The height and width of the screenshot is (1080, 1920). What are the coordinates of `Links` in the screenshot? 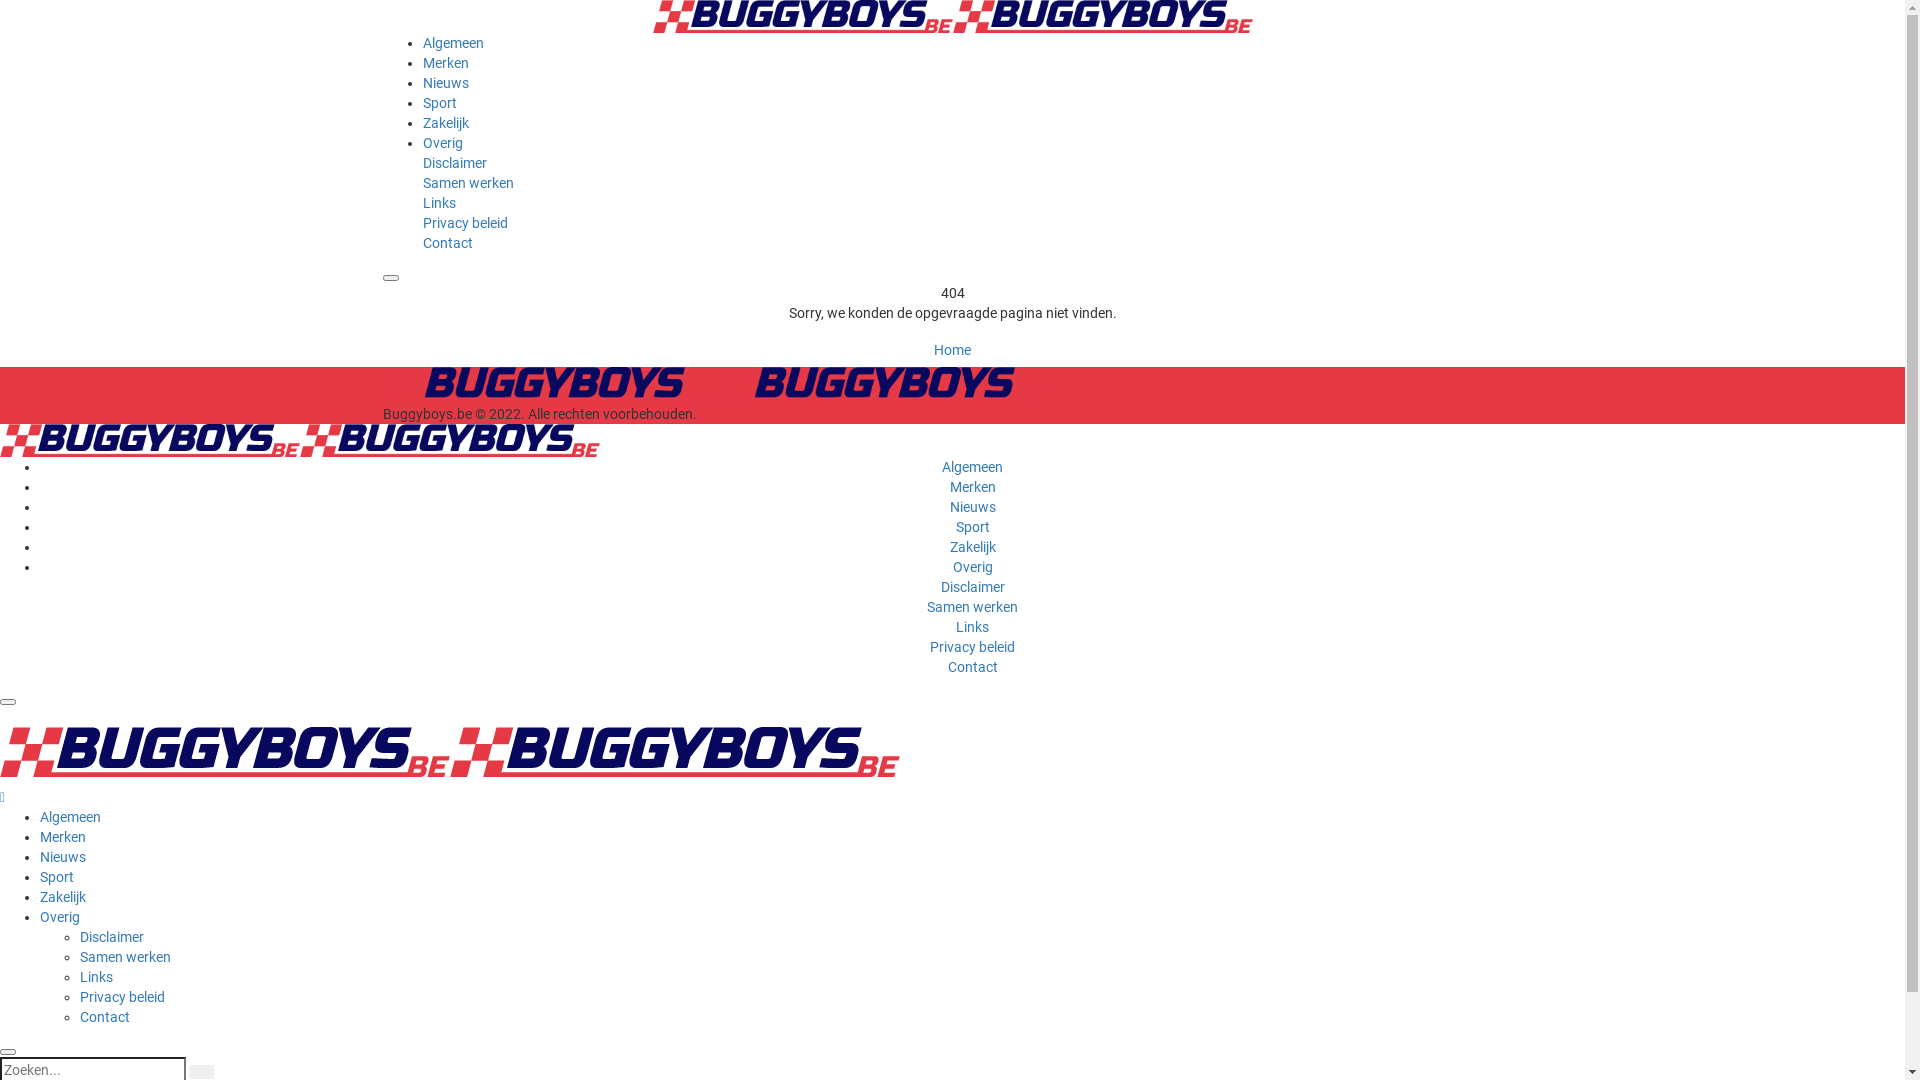 It's located at (96, 977).